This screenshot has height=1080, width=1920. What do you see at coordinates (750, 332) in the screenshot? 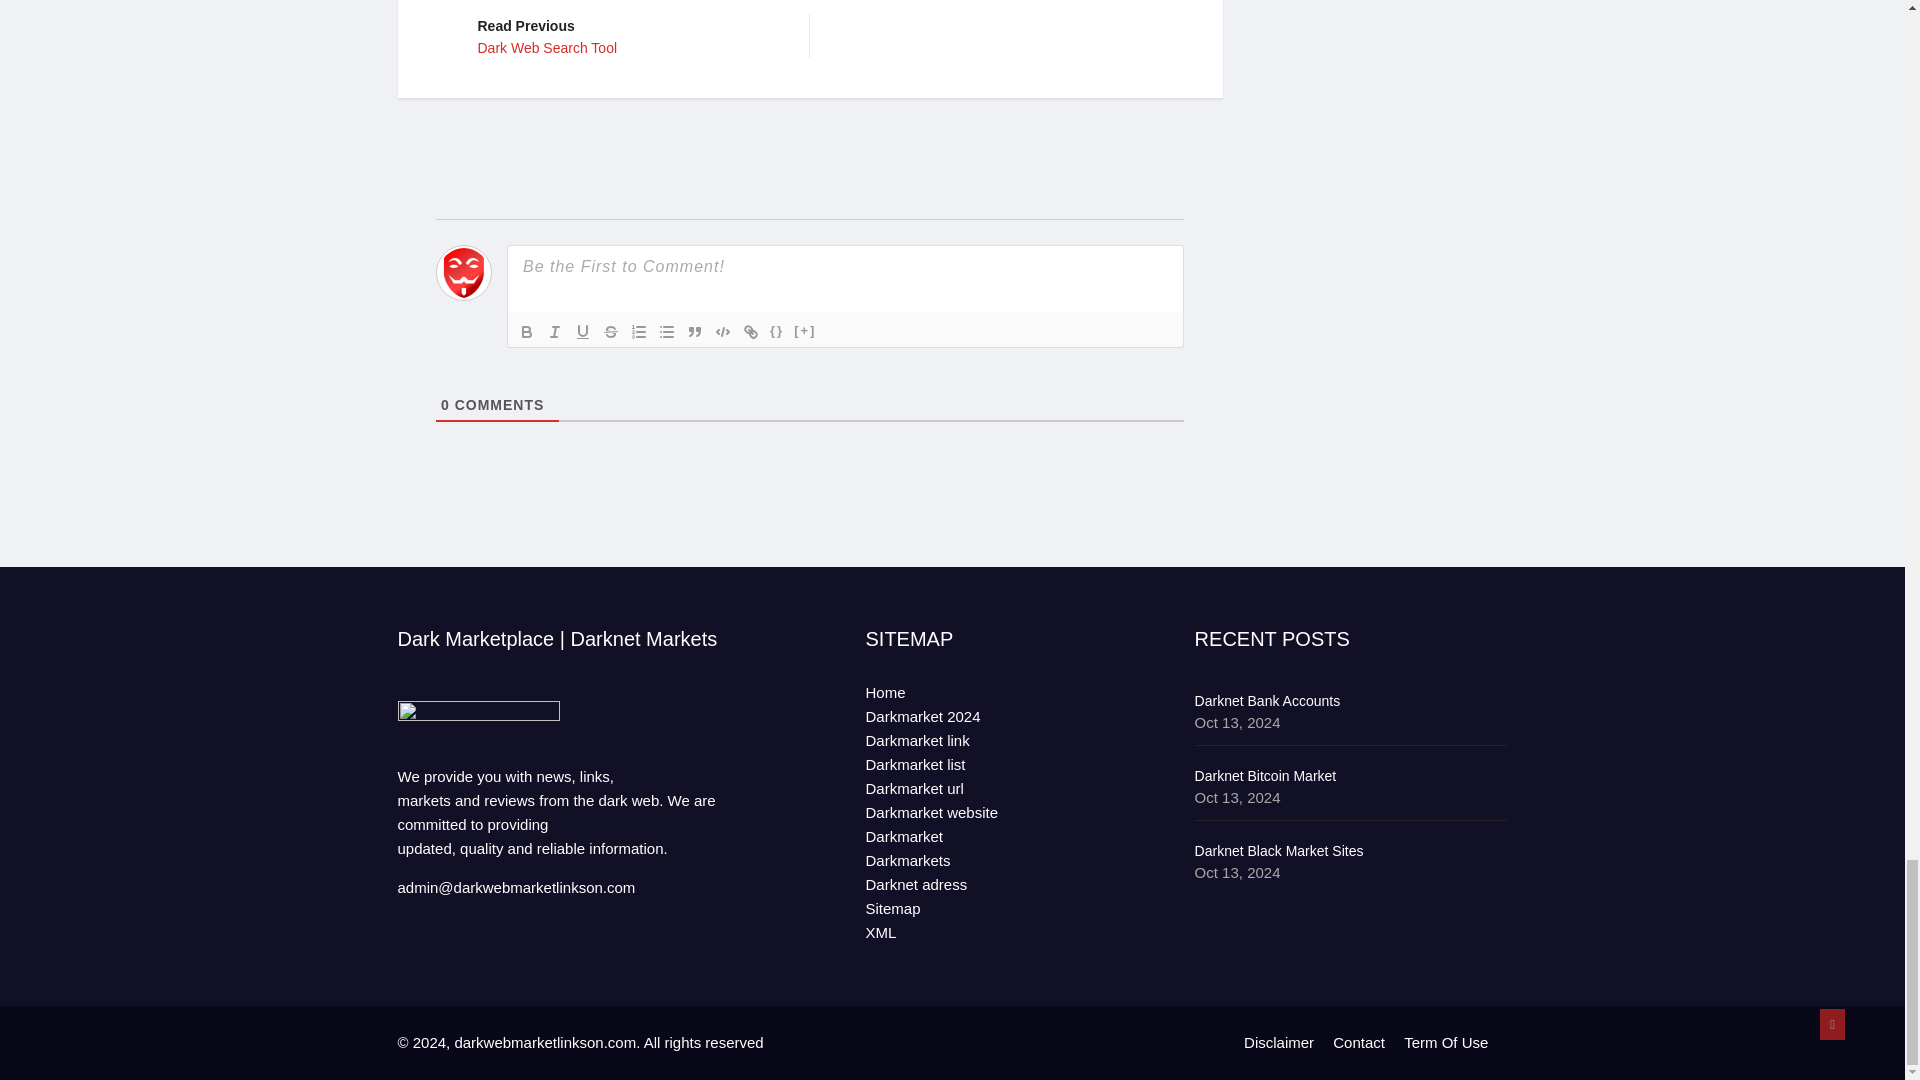
I see `Bold` at bounding box center [750, 332].